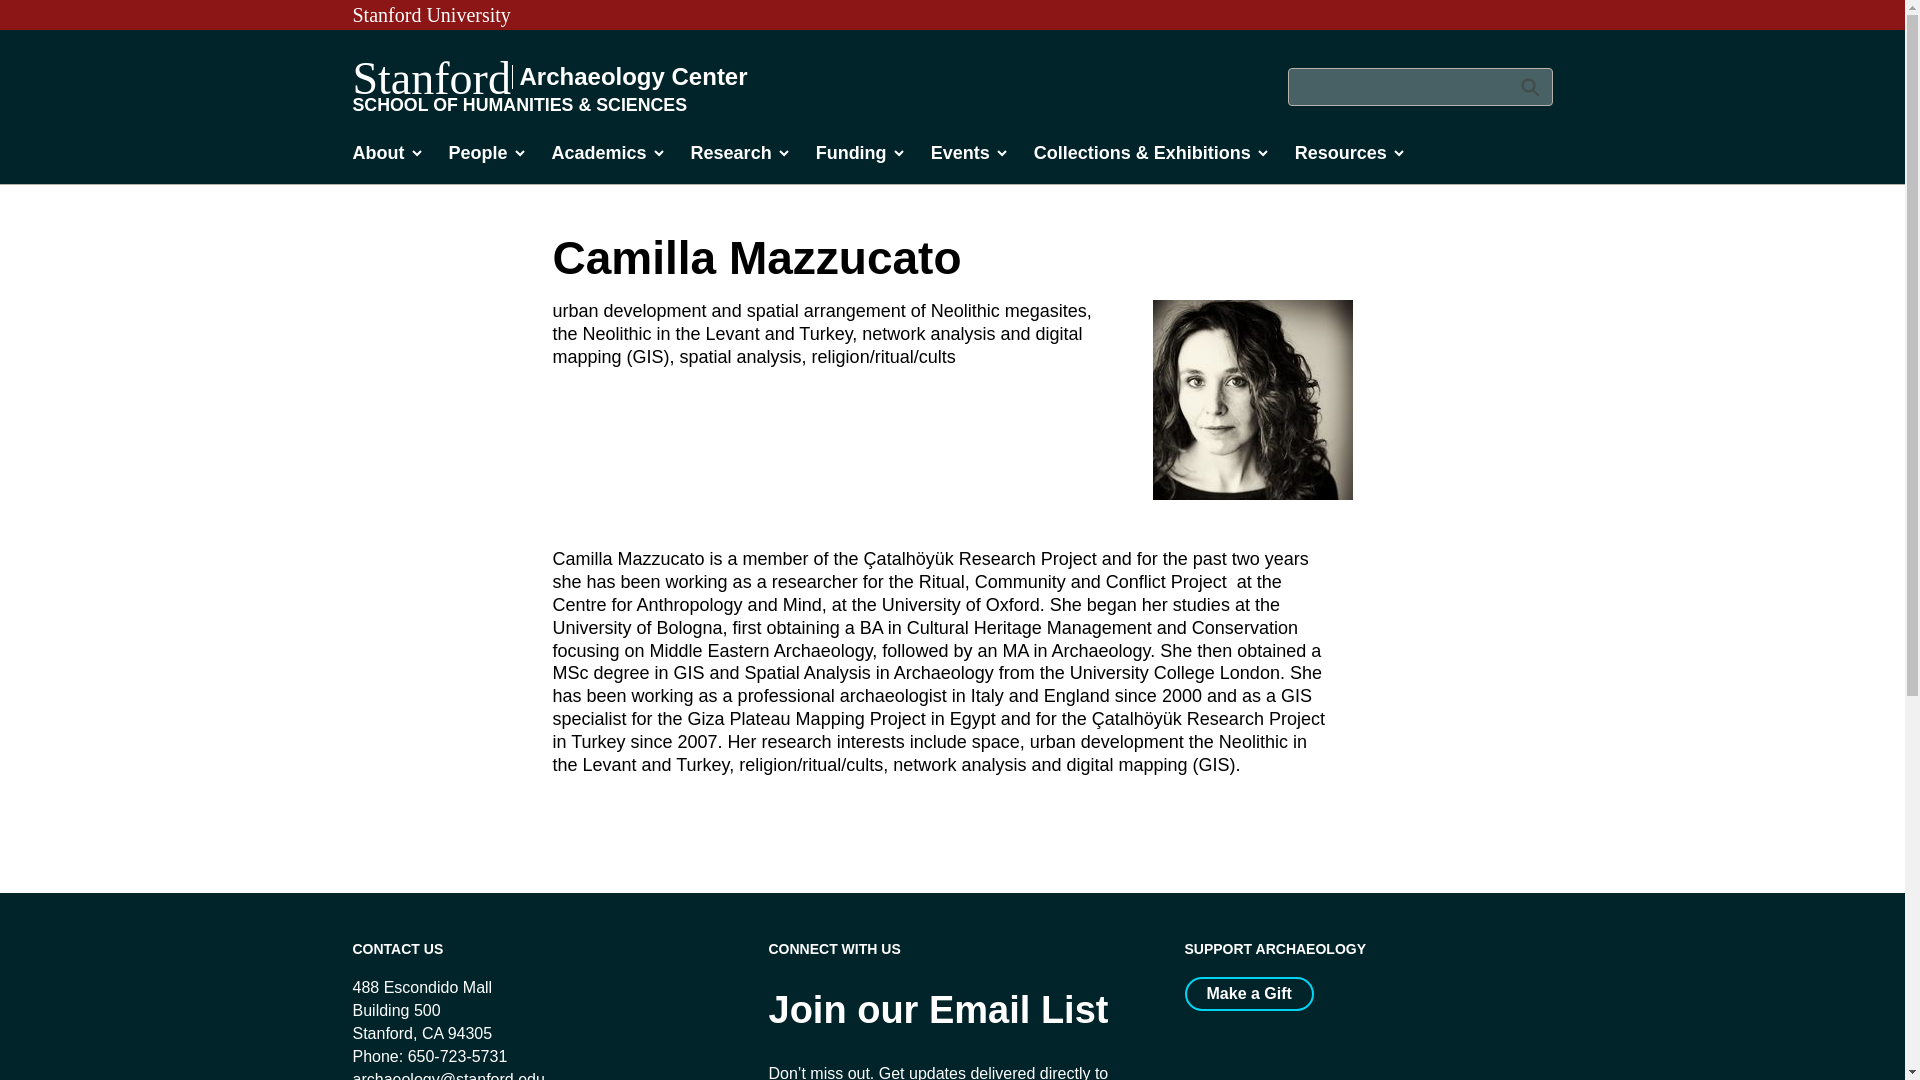 The height and width of the screenshot is (1080, 1920). What do you see at coordinates (388, 158) in the screenshot?
I see `About` at bounding box center [388, 158].